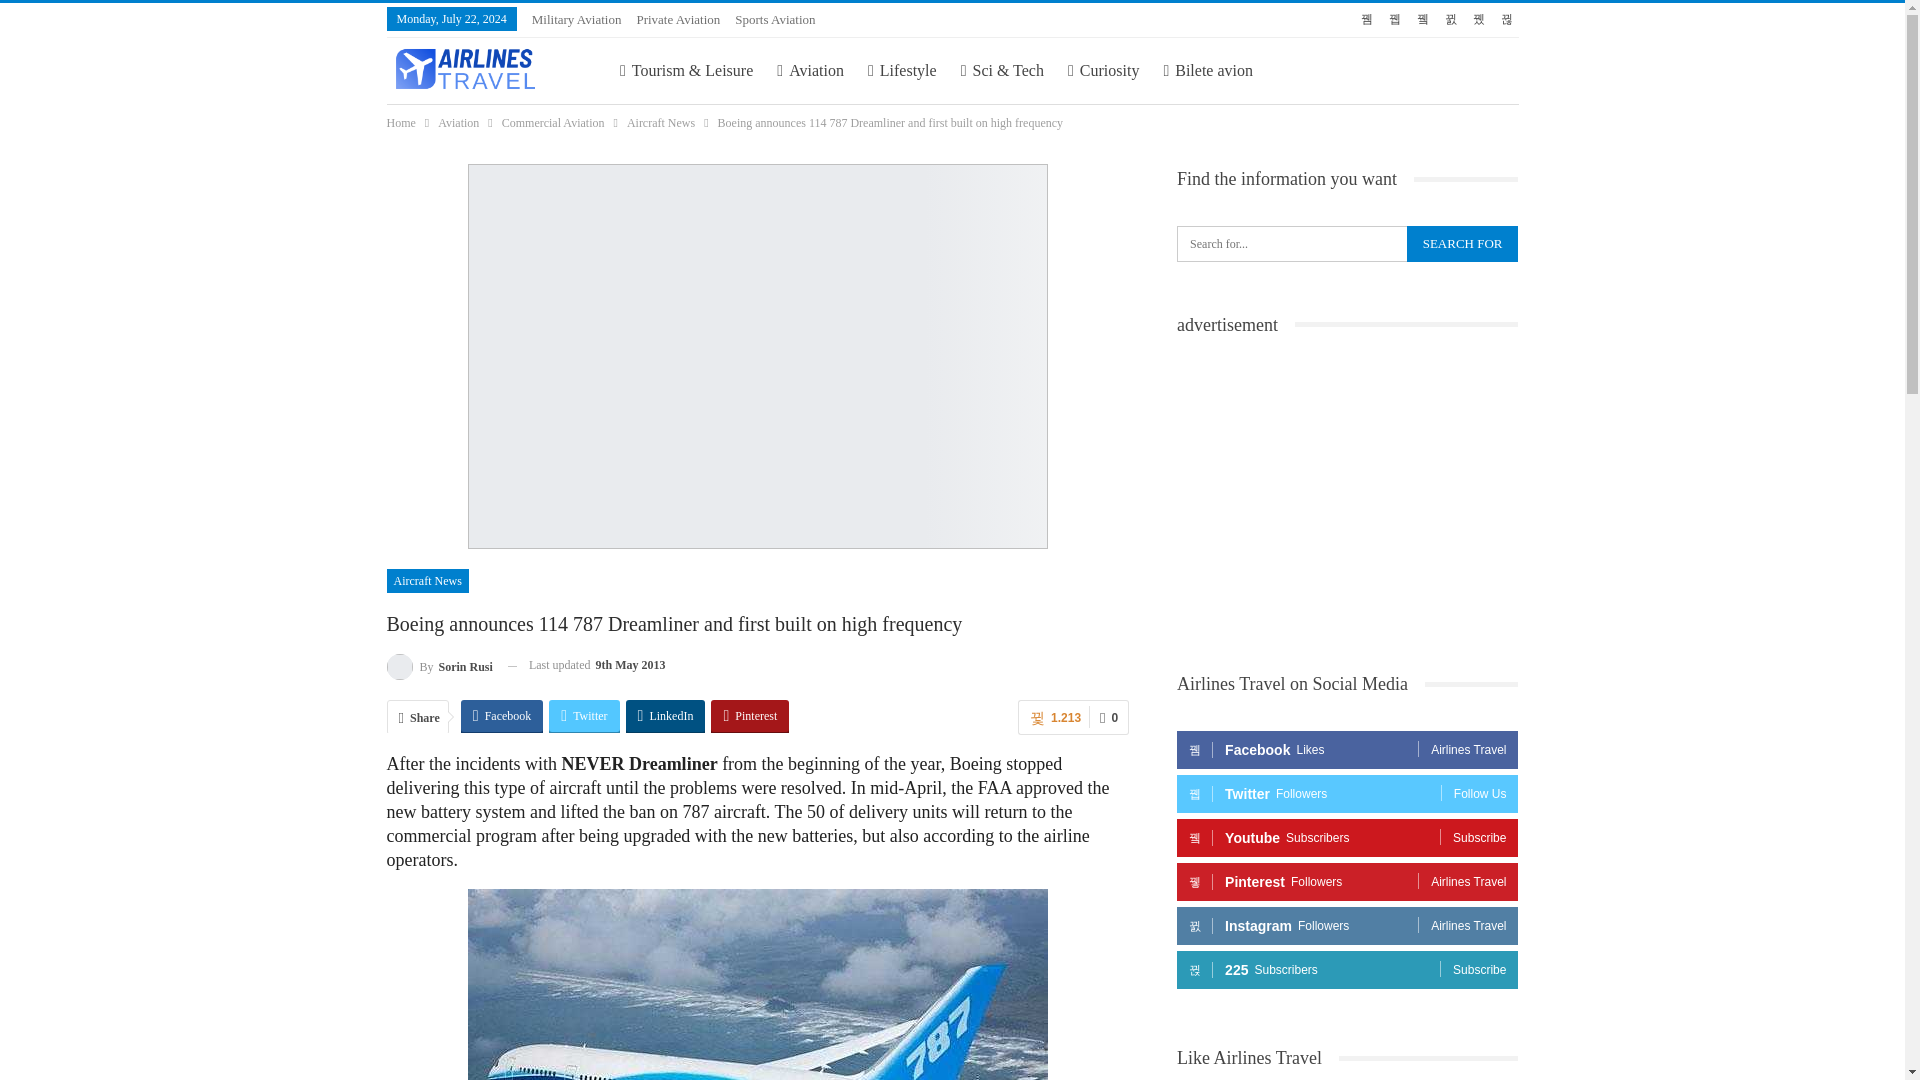 This screenshot has width=1920, height=1080. What do you see at coordinates (1462, 244) in the screenshot?
I see `Search for` at bounding box center [1462, 244].